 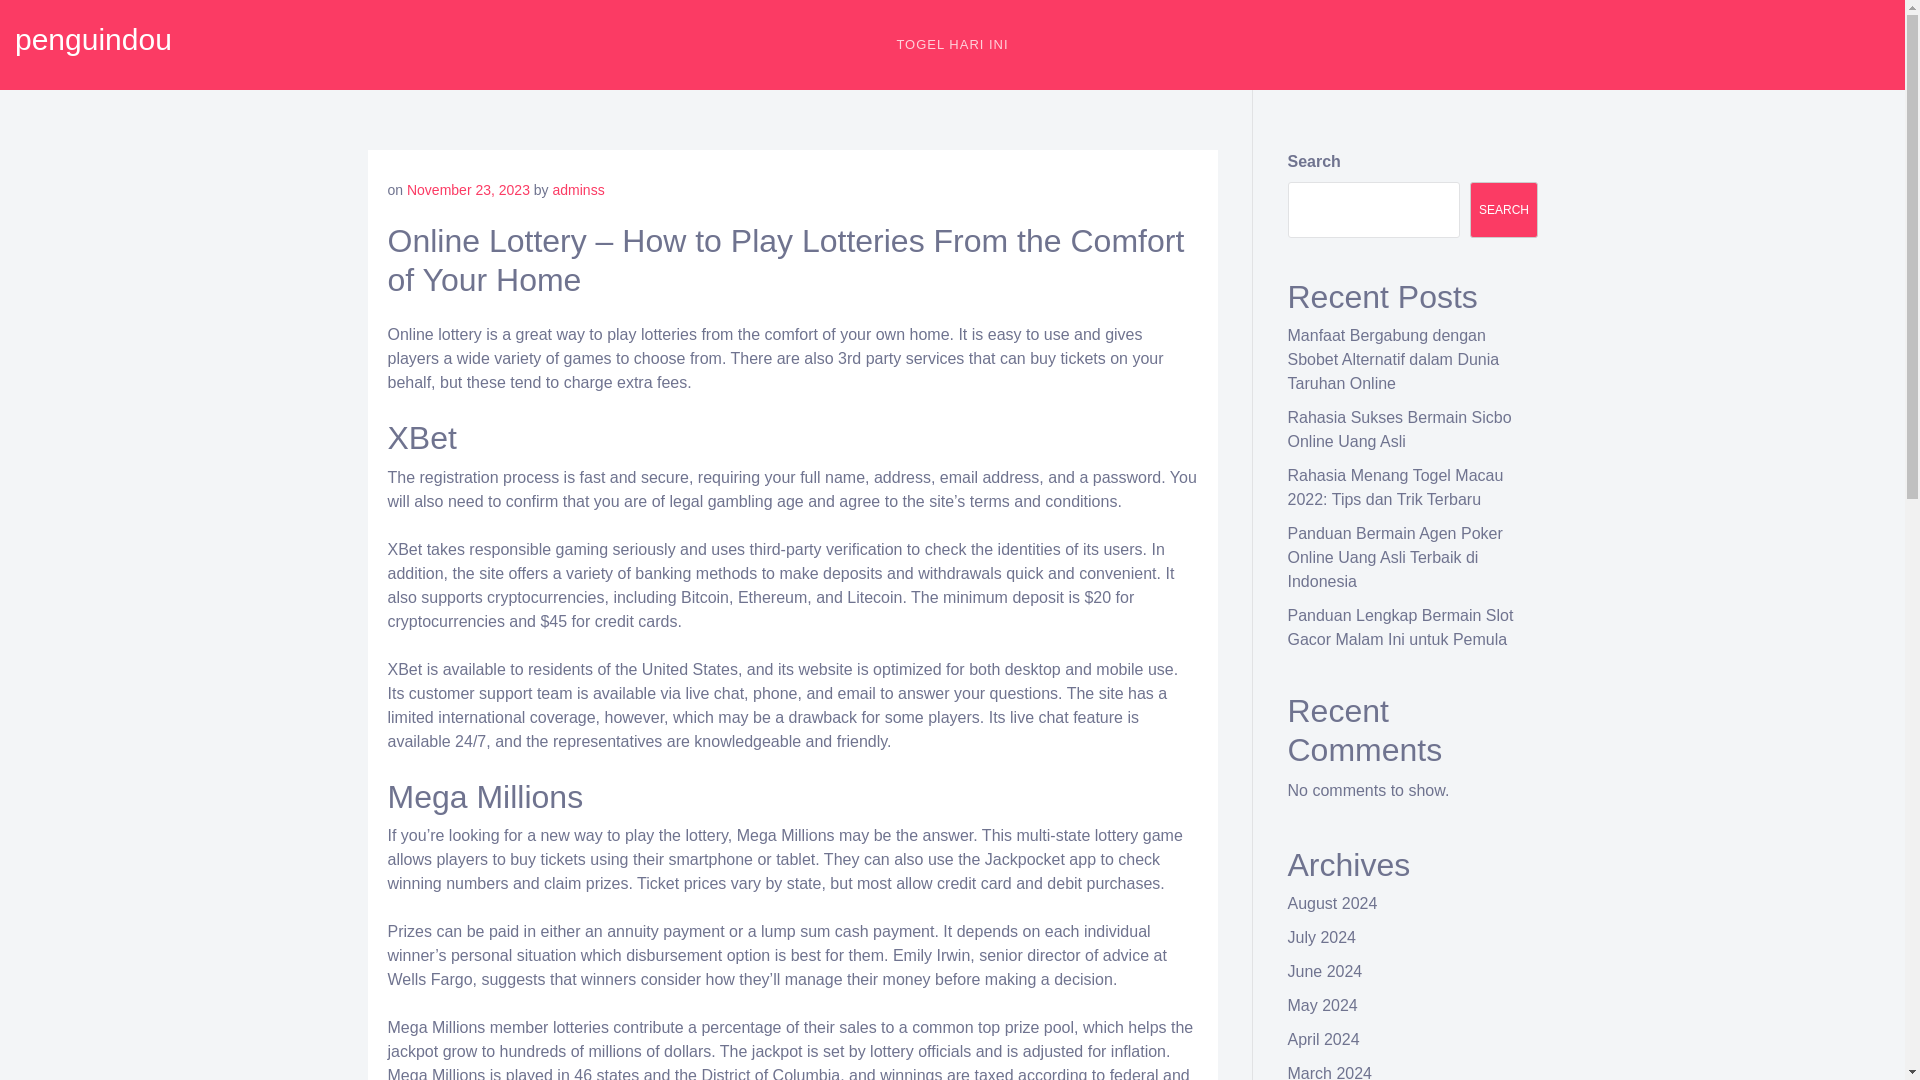 I want to click on July 2024, so click(x=1322, y=937).